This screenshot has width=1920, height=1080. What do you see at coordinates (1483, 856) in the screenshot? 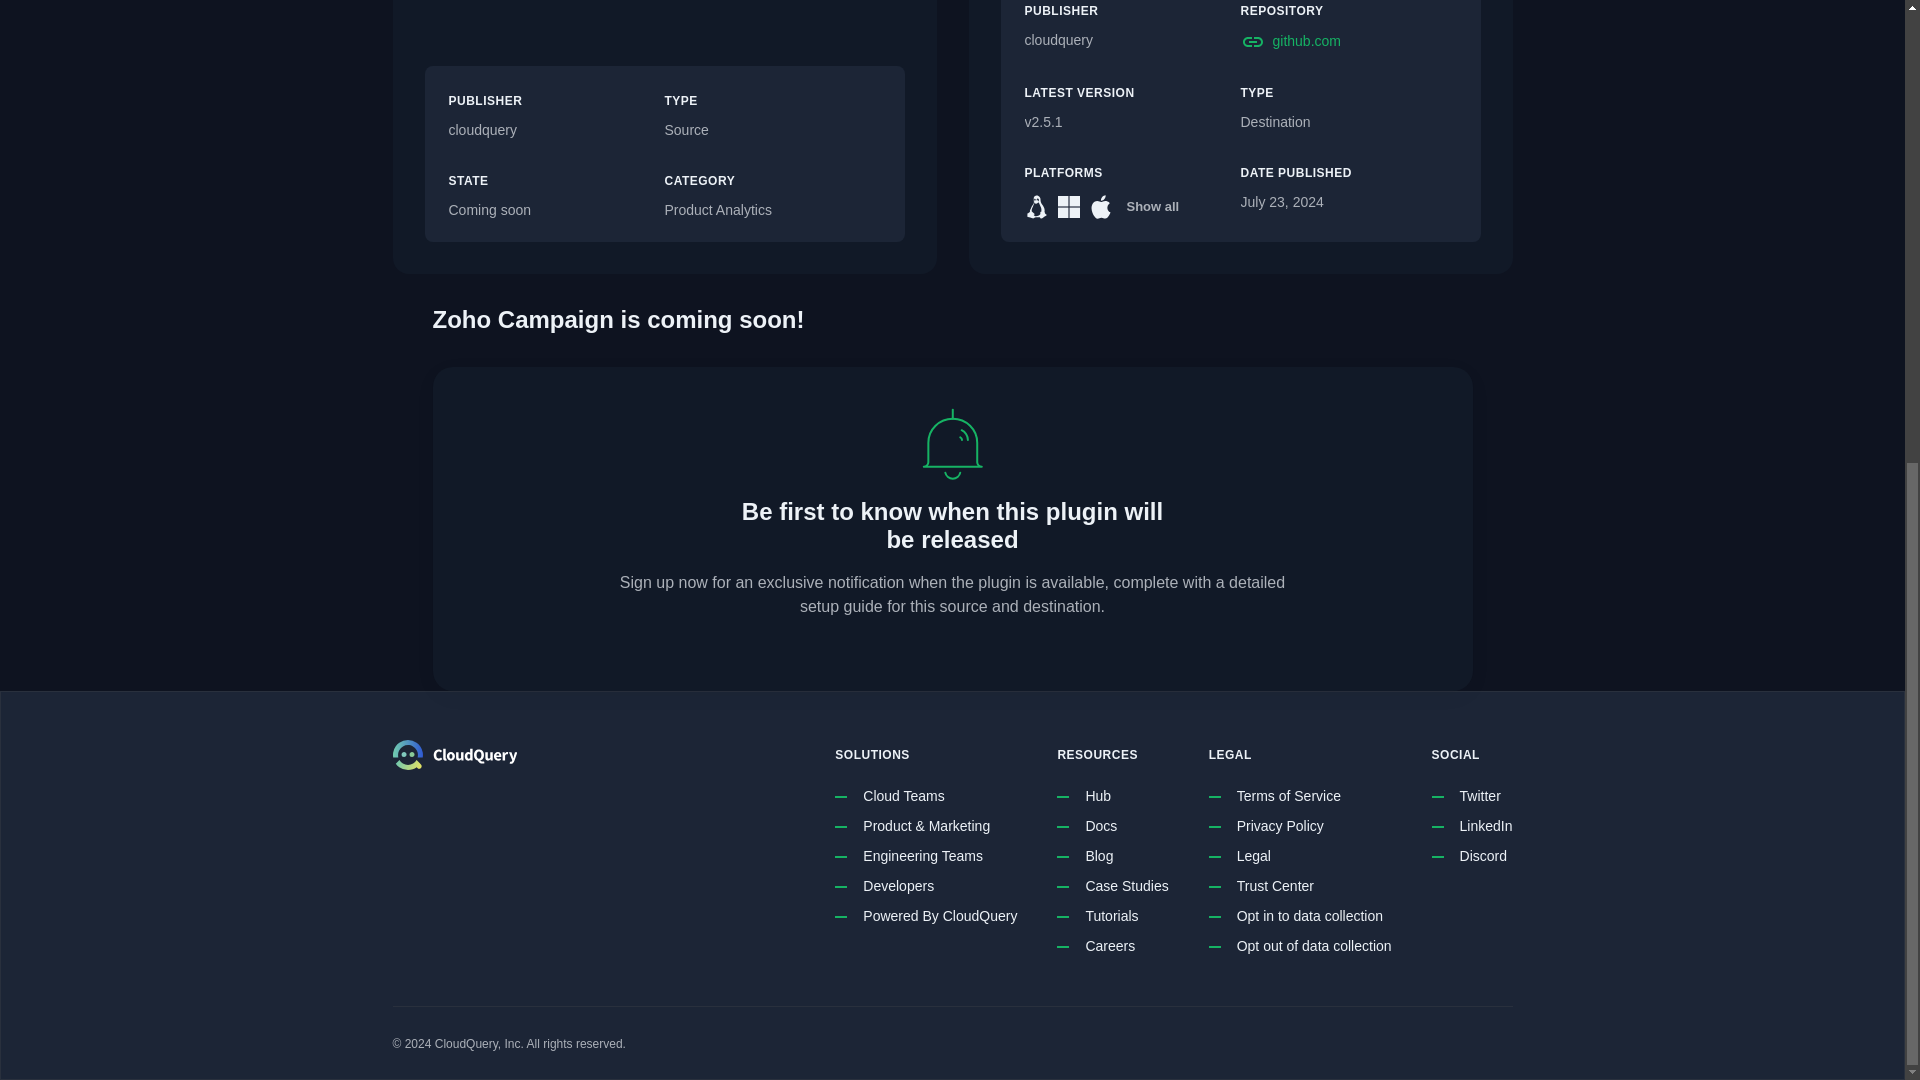
I see `Discord` at bounding box center [1483, 856].